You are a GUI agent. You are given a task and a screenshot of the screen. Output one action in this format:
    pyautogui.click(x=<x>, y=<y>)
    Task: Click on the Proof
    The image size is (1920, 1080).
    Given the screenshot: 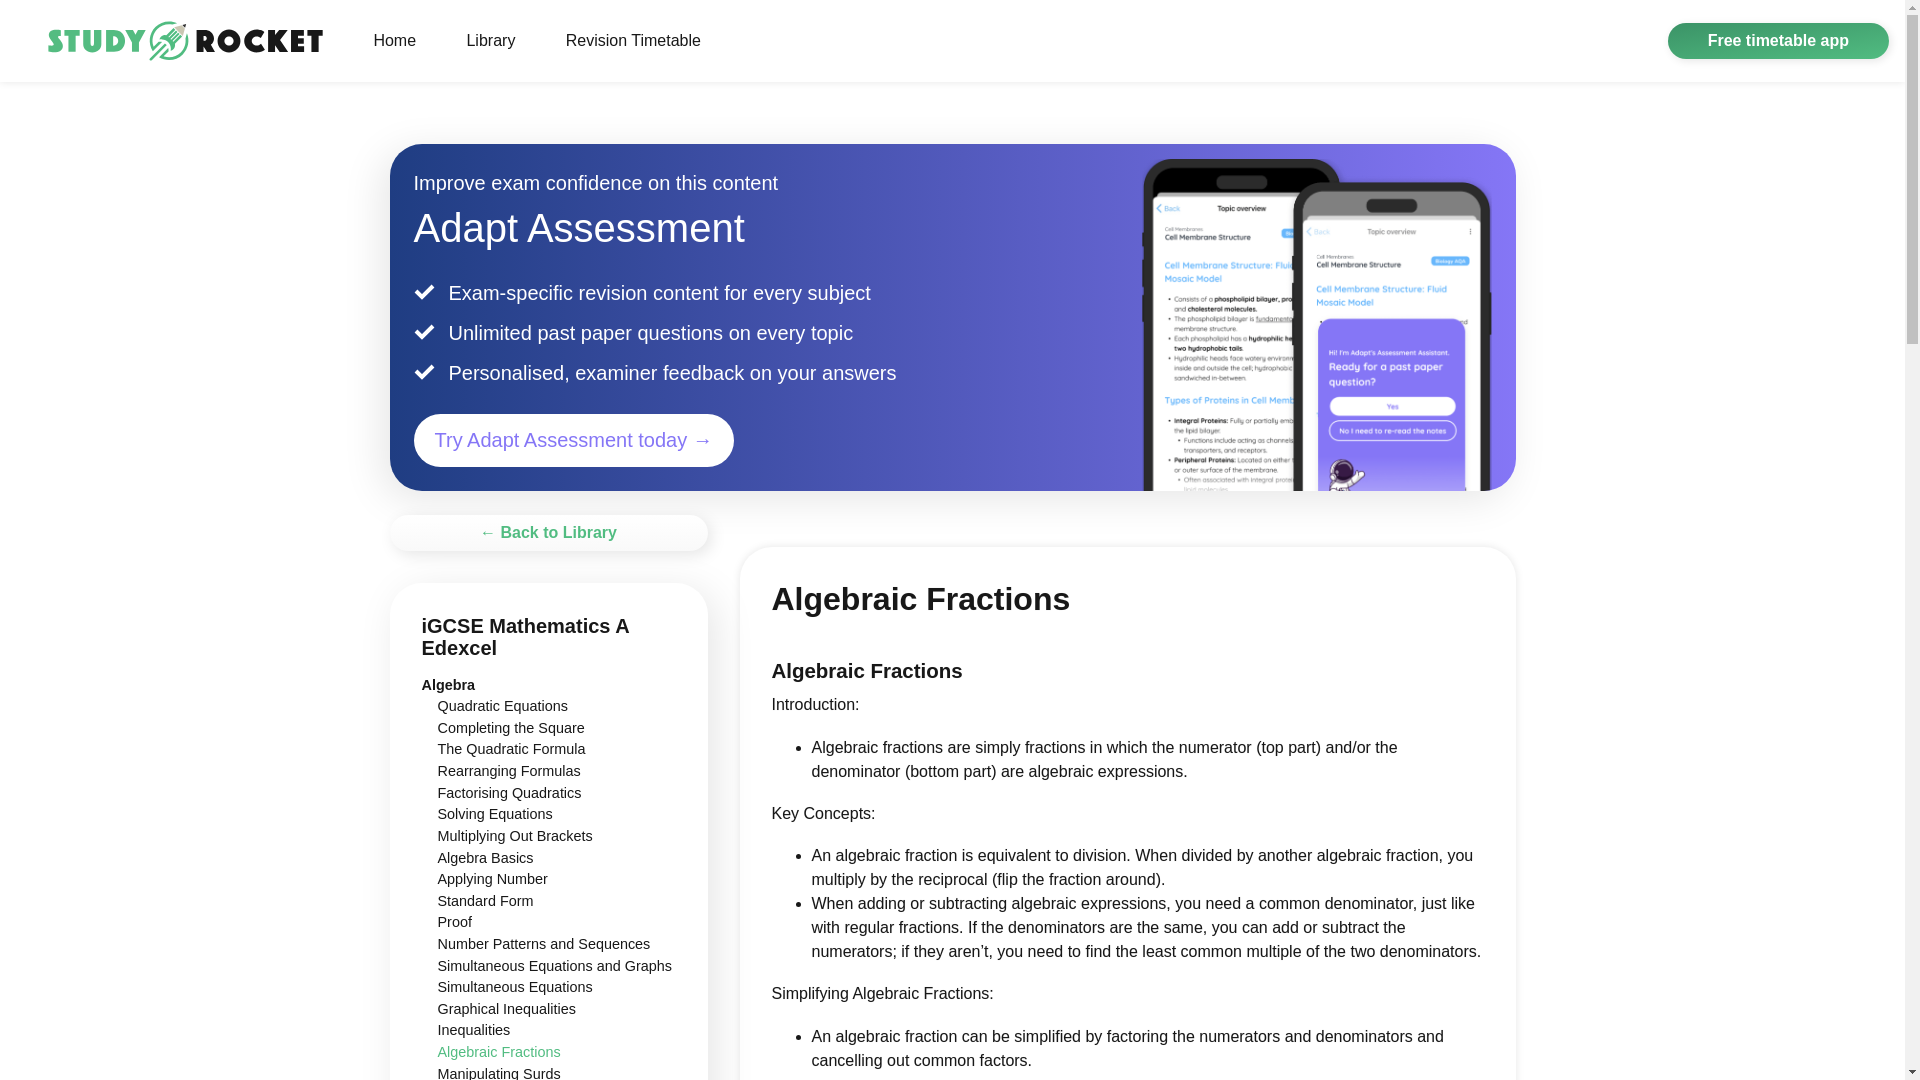 What is the action you would take?
    pyautogui.click(x=454, y=921)
    